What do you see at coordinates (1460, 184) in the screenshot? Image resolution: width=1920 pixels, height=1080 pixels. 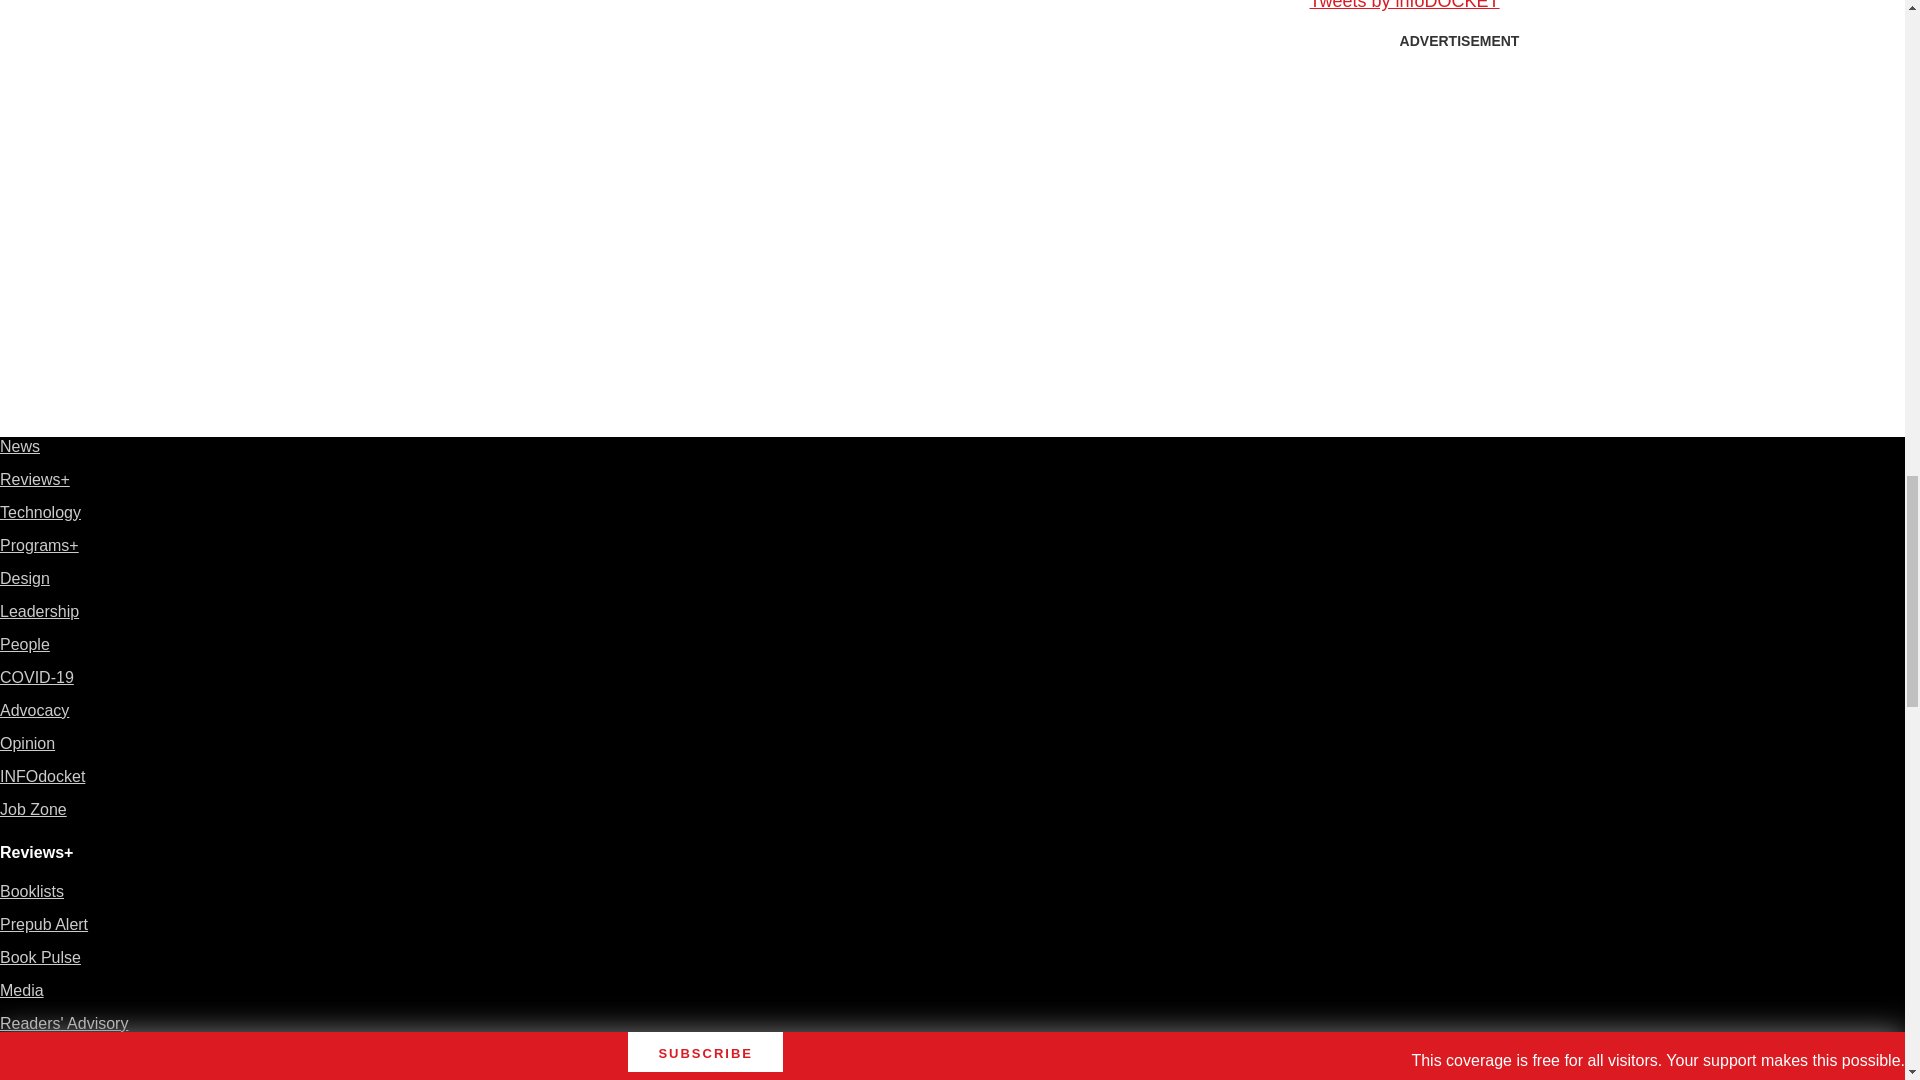 I see `3rd party ad content` at bounding box center [1460, 184].